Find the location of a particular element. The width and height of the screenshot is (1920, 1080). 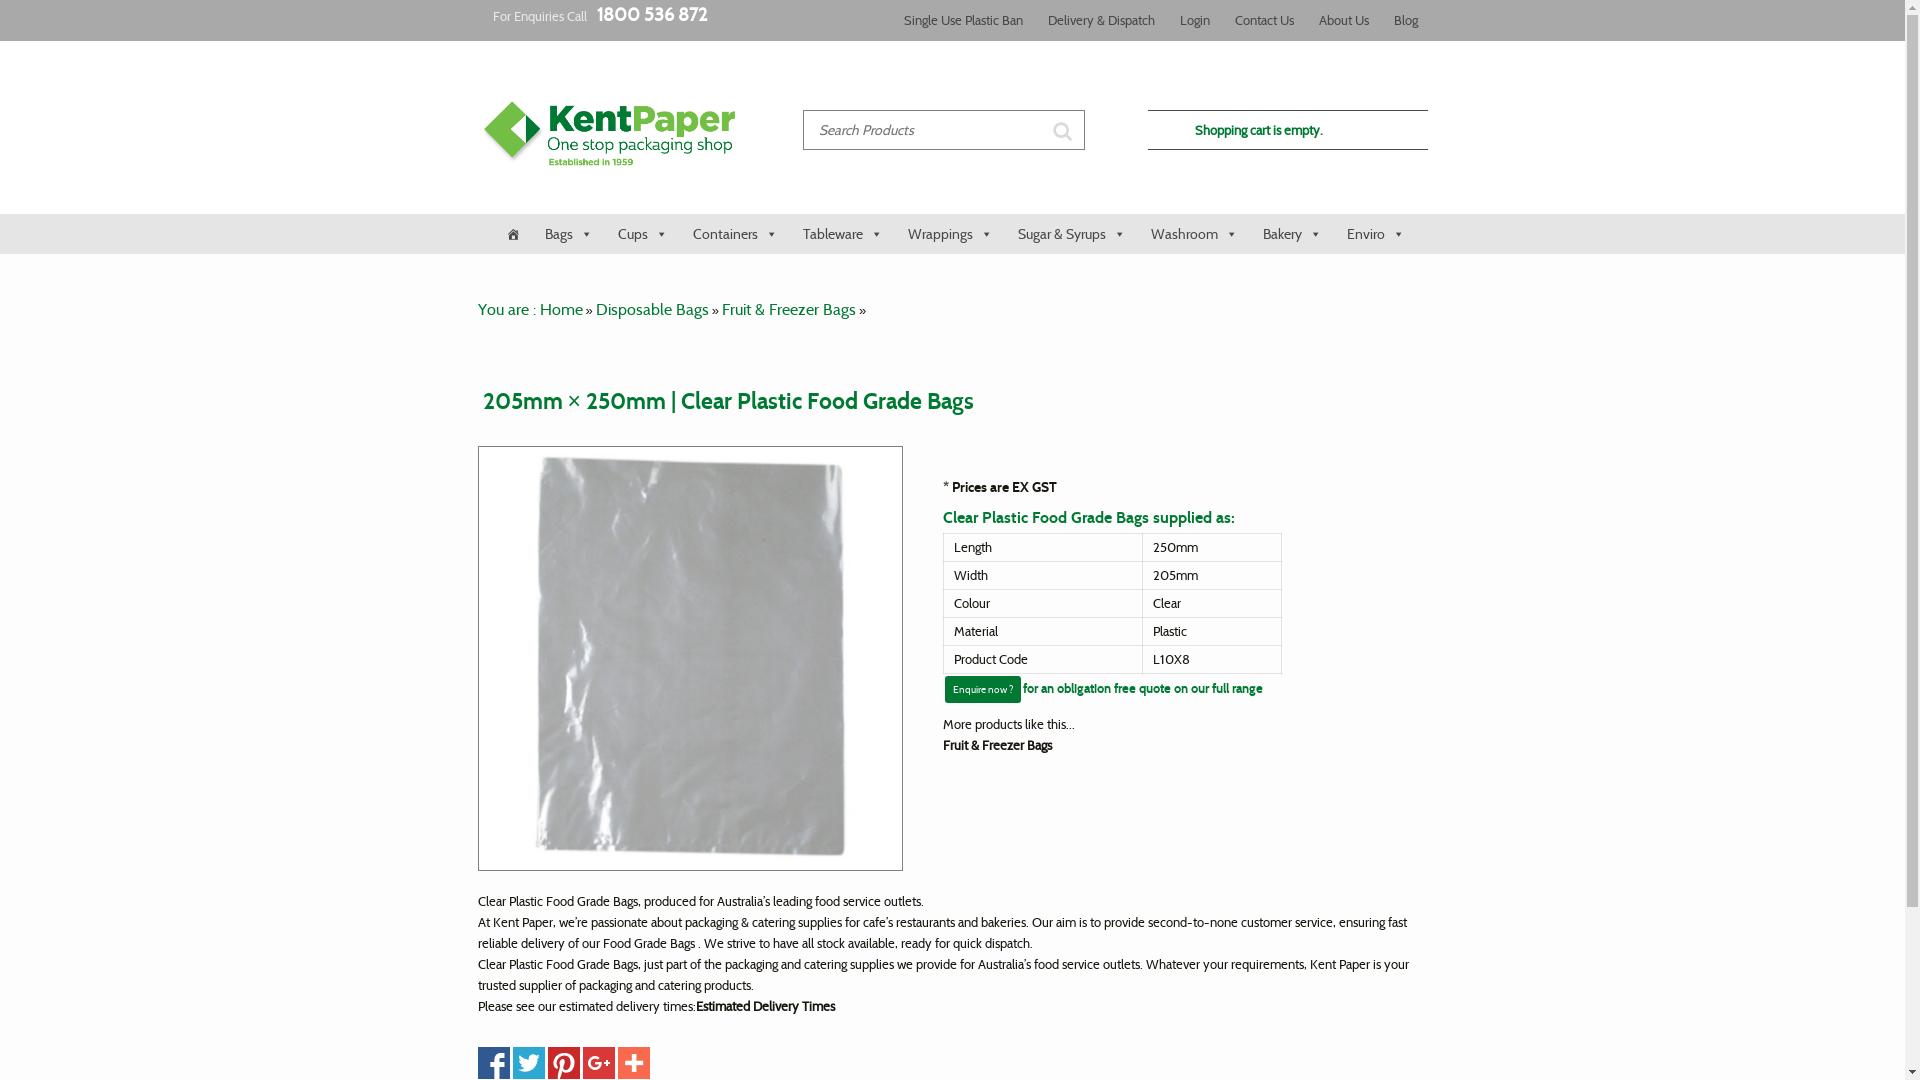

  For Enquiries Call 1800 536 872 is located at coordinates (597, 16).